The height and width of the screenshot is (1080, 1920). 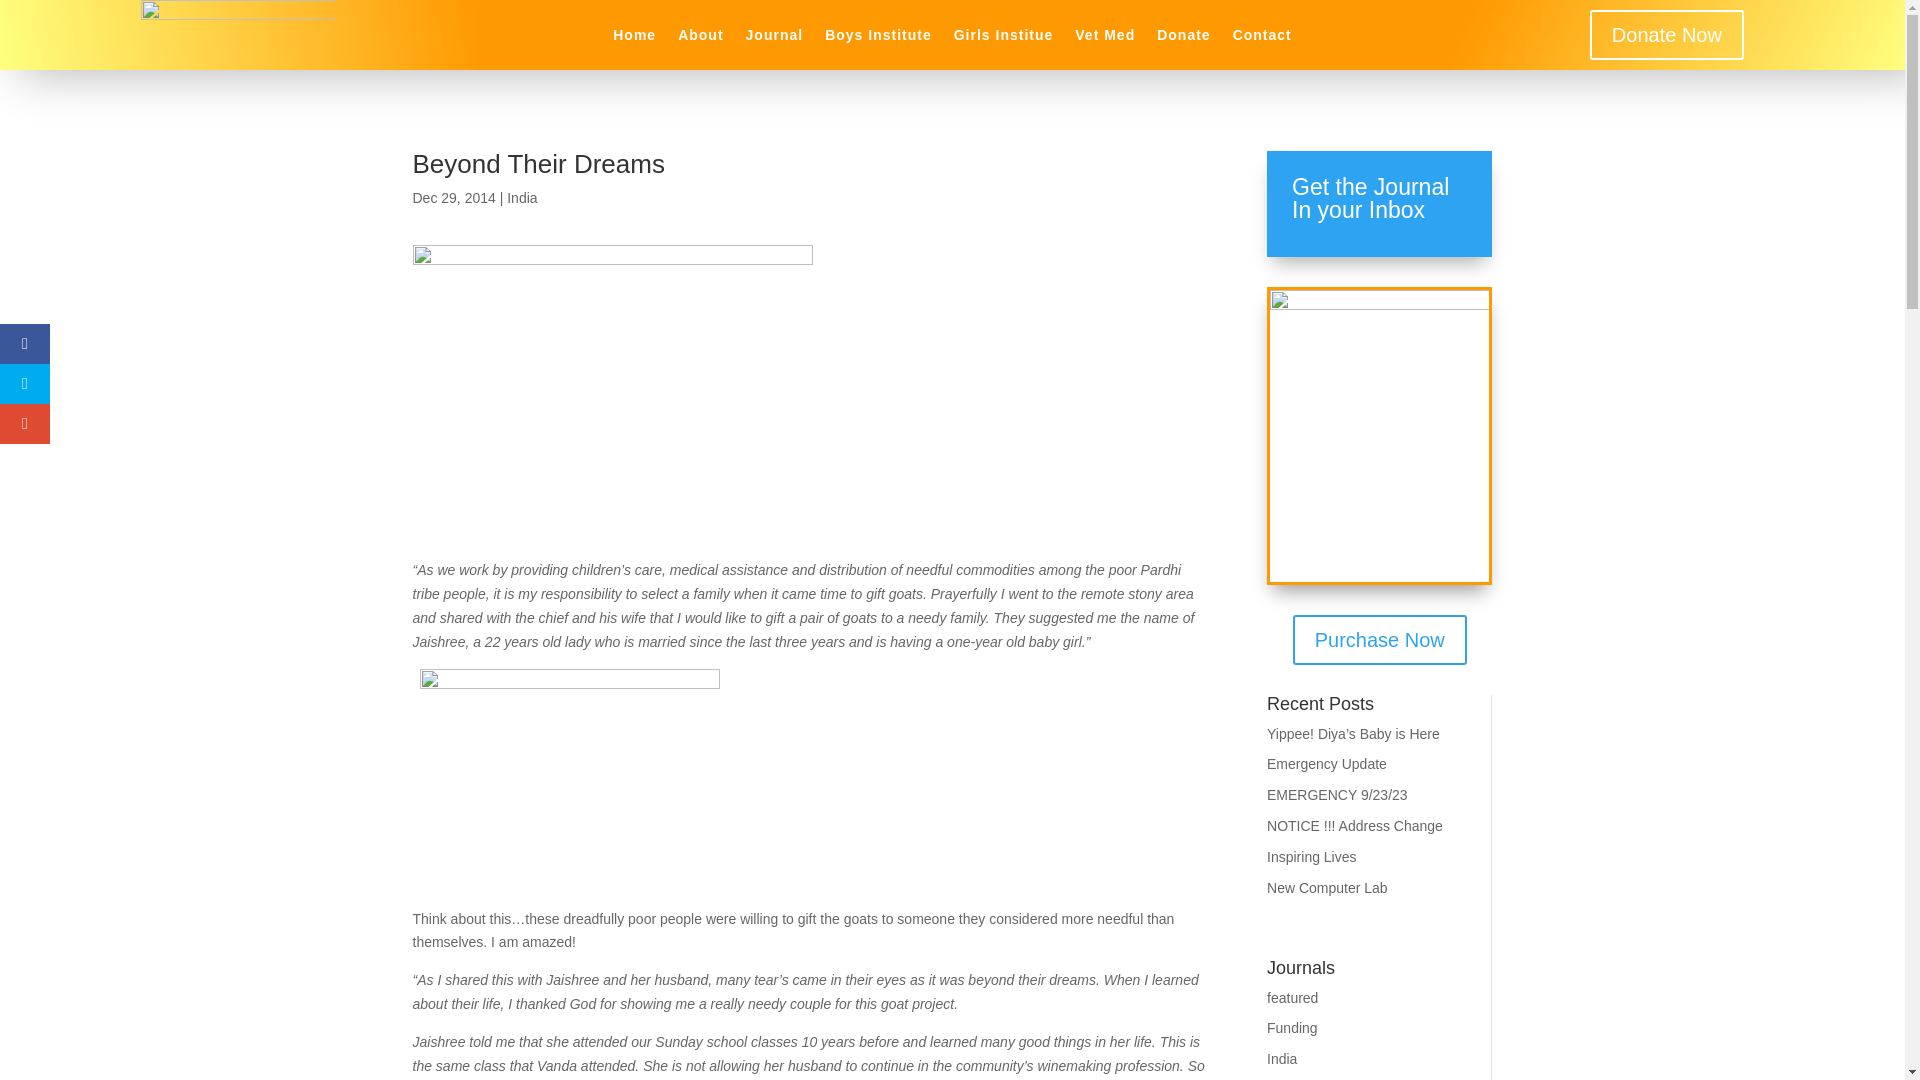 I want to click on About, so click(x=700, y=38).